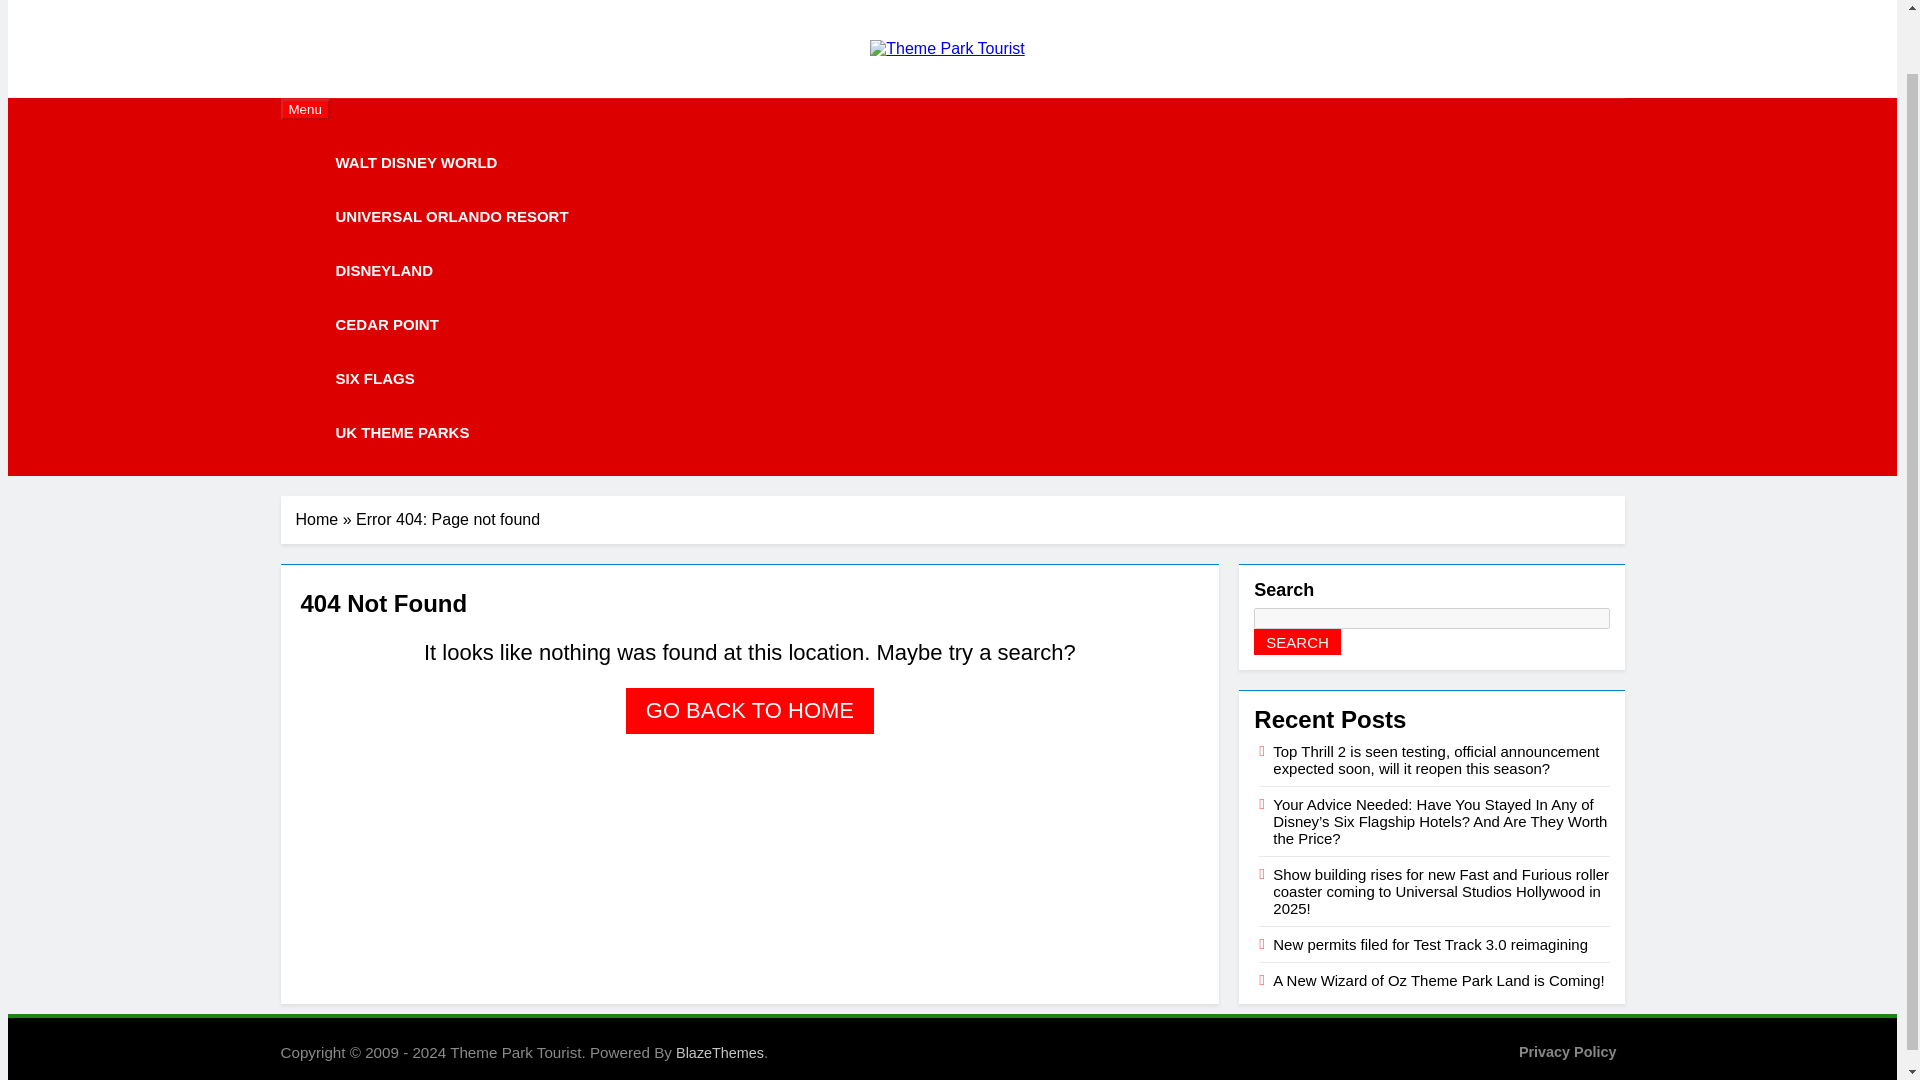 The height and width of the screenshot is (1080, 1920). I want to click on Menu, so click(304, 109).